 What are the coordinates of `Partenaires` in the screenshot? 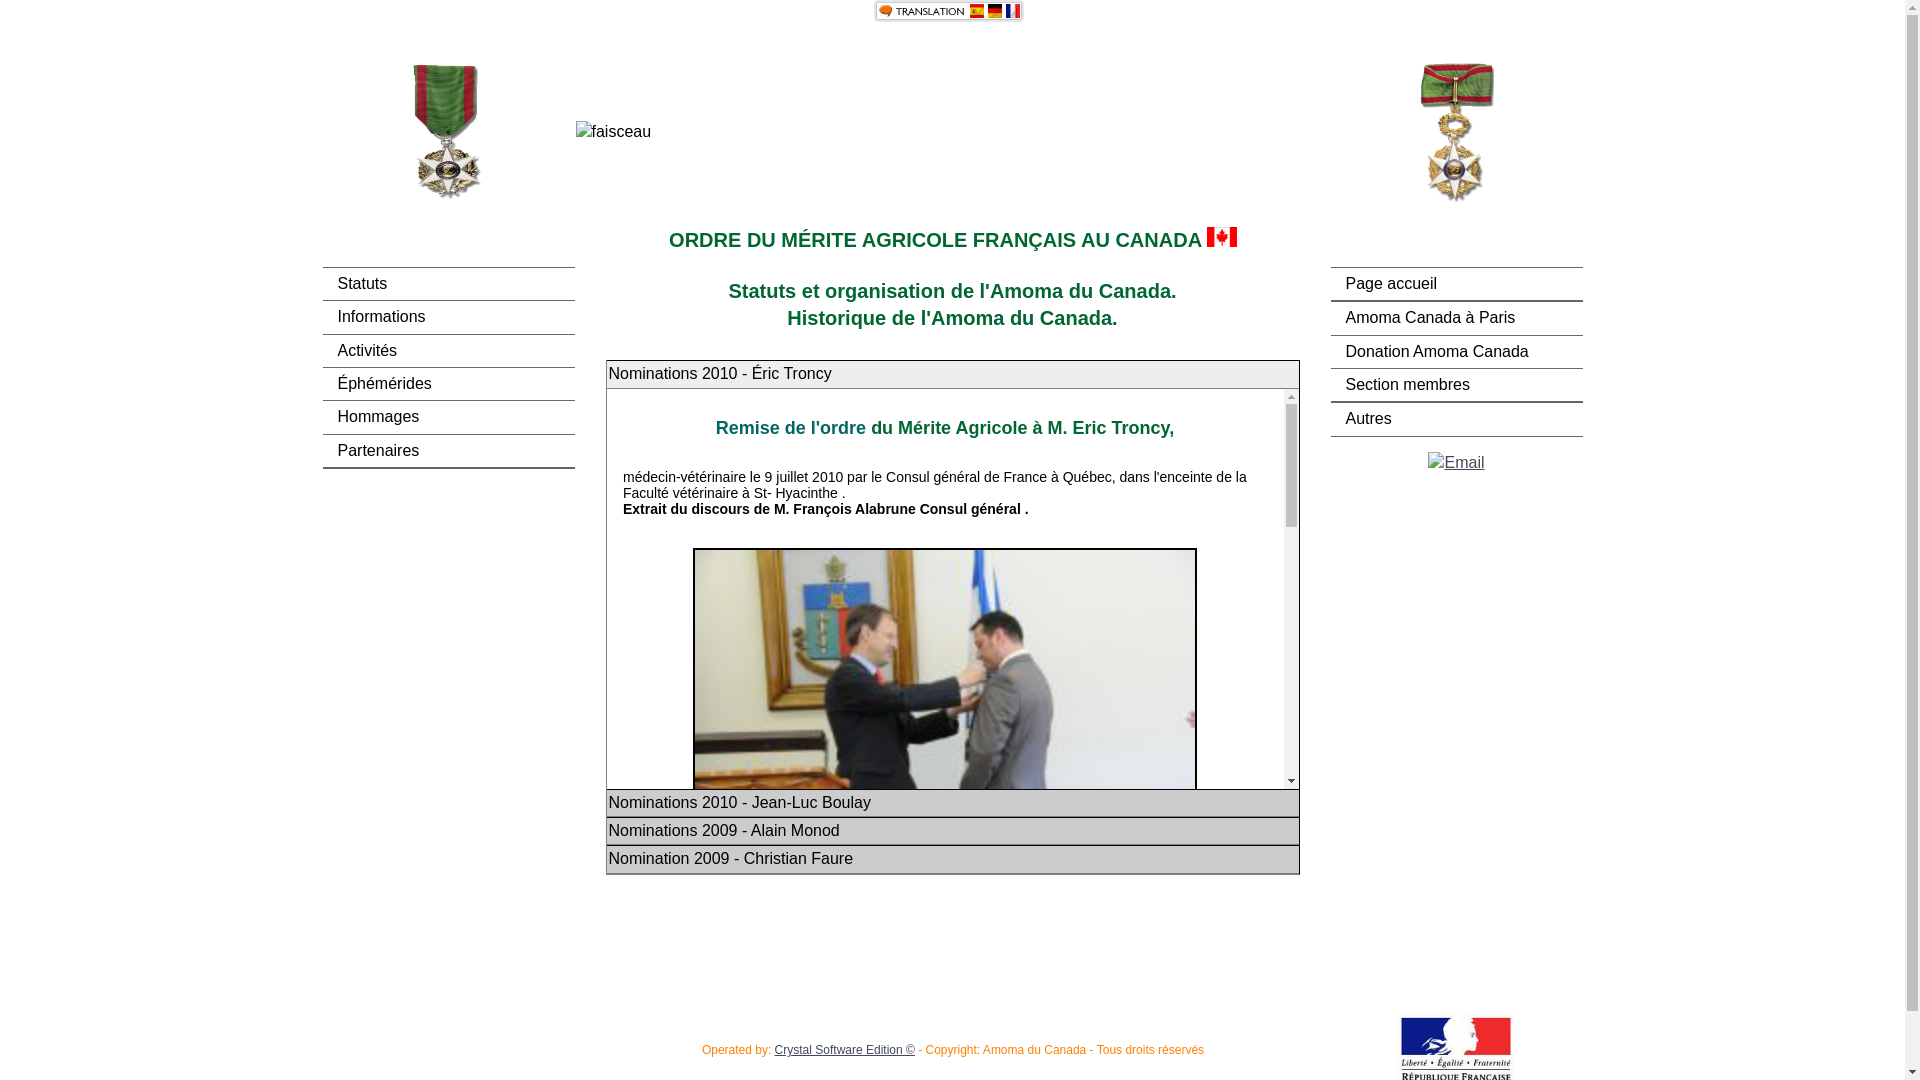 It's located at (448, 451).